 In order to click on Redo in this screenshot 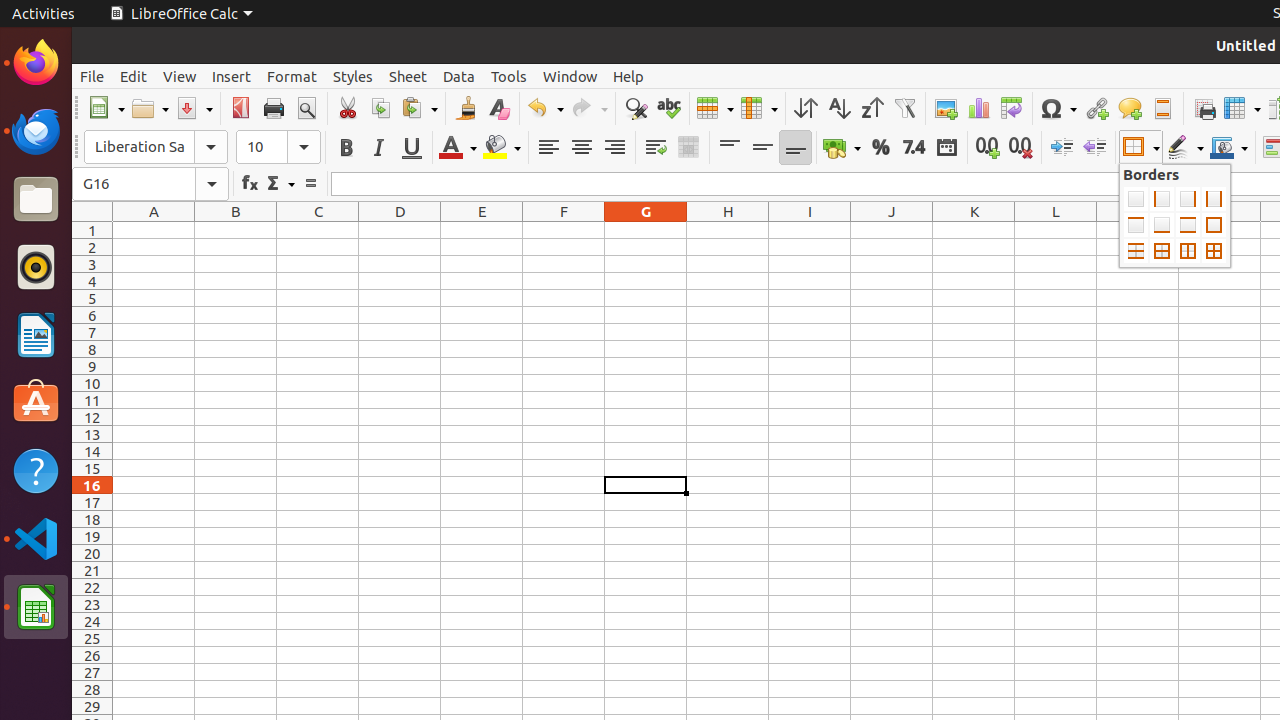, I will do `click(589, 108)`.